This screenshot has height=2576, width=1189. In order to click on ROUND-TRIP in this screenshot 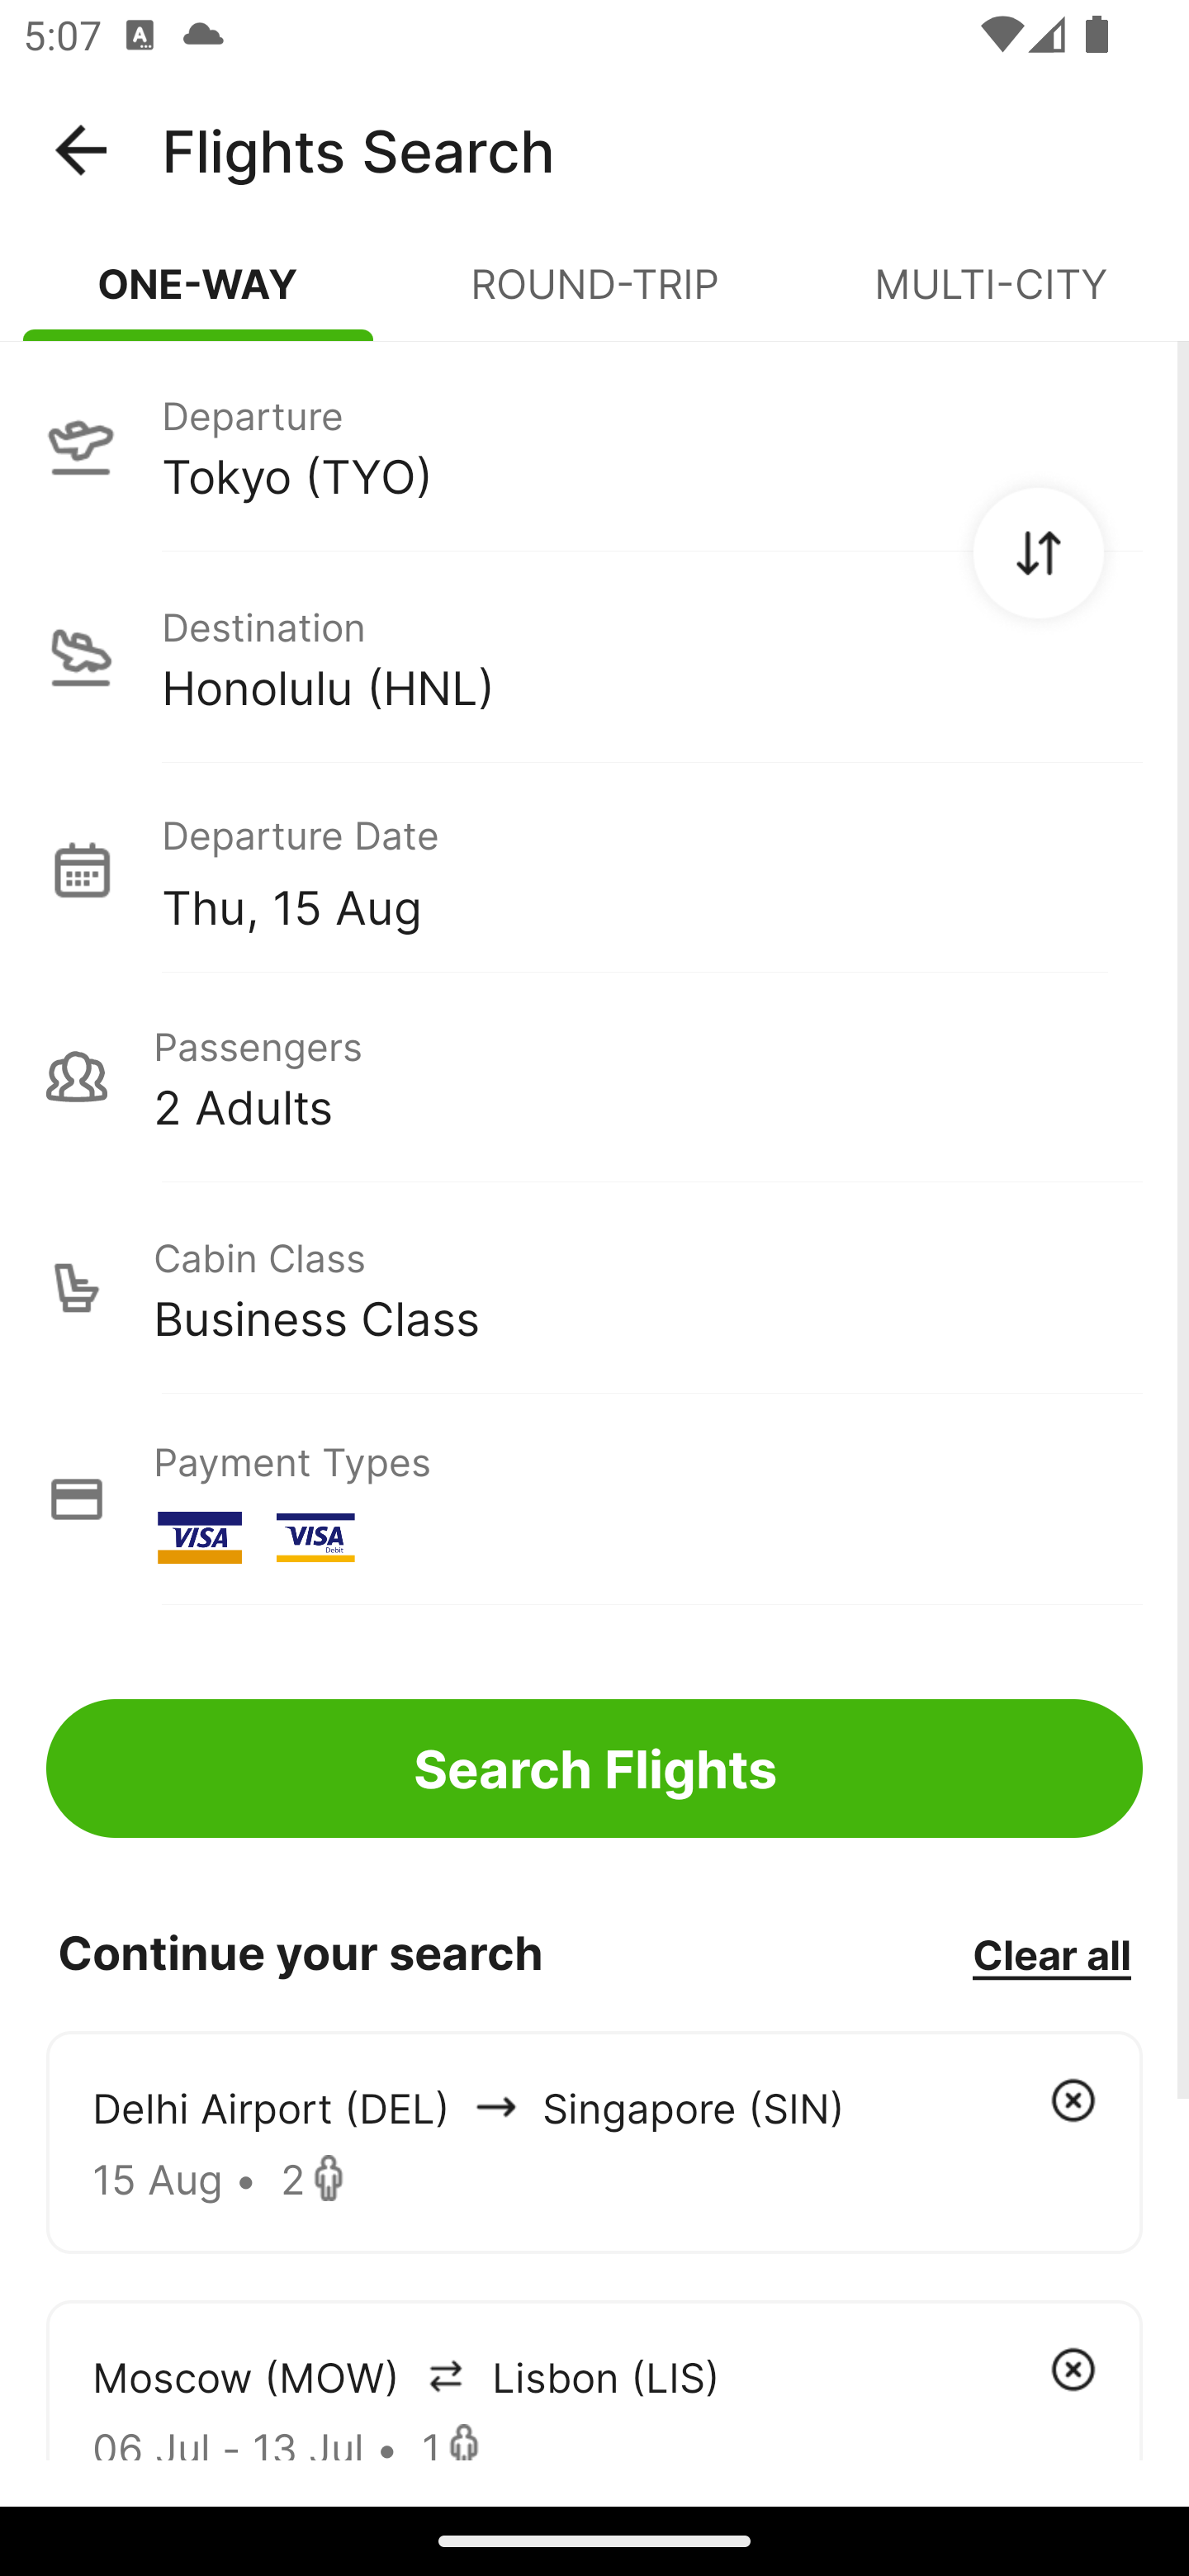, I will do `click(594, 297)`.